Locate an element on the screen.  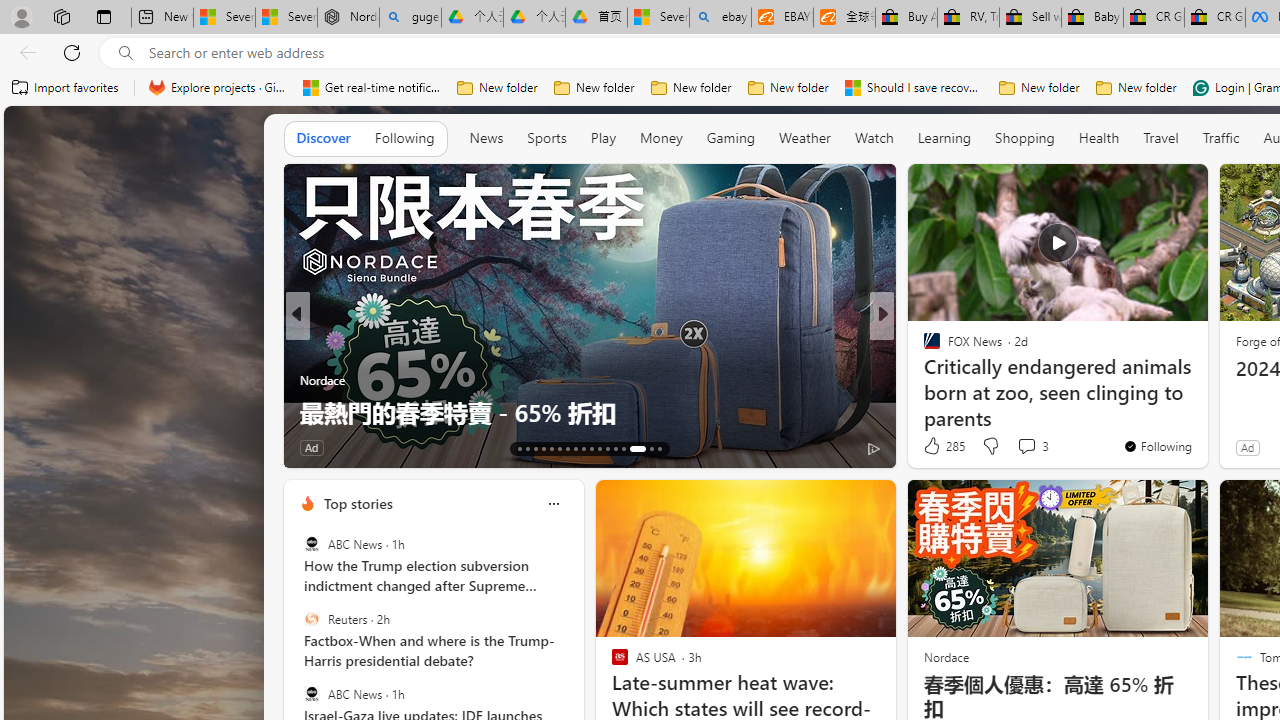
Discover is located at coordinates (324, 137).